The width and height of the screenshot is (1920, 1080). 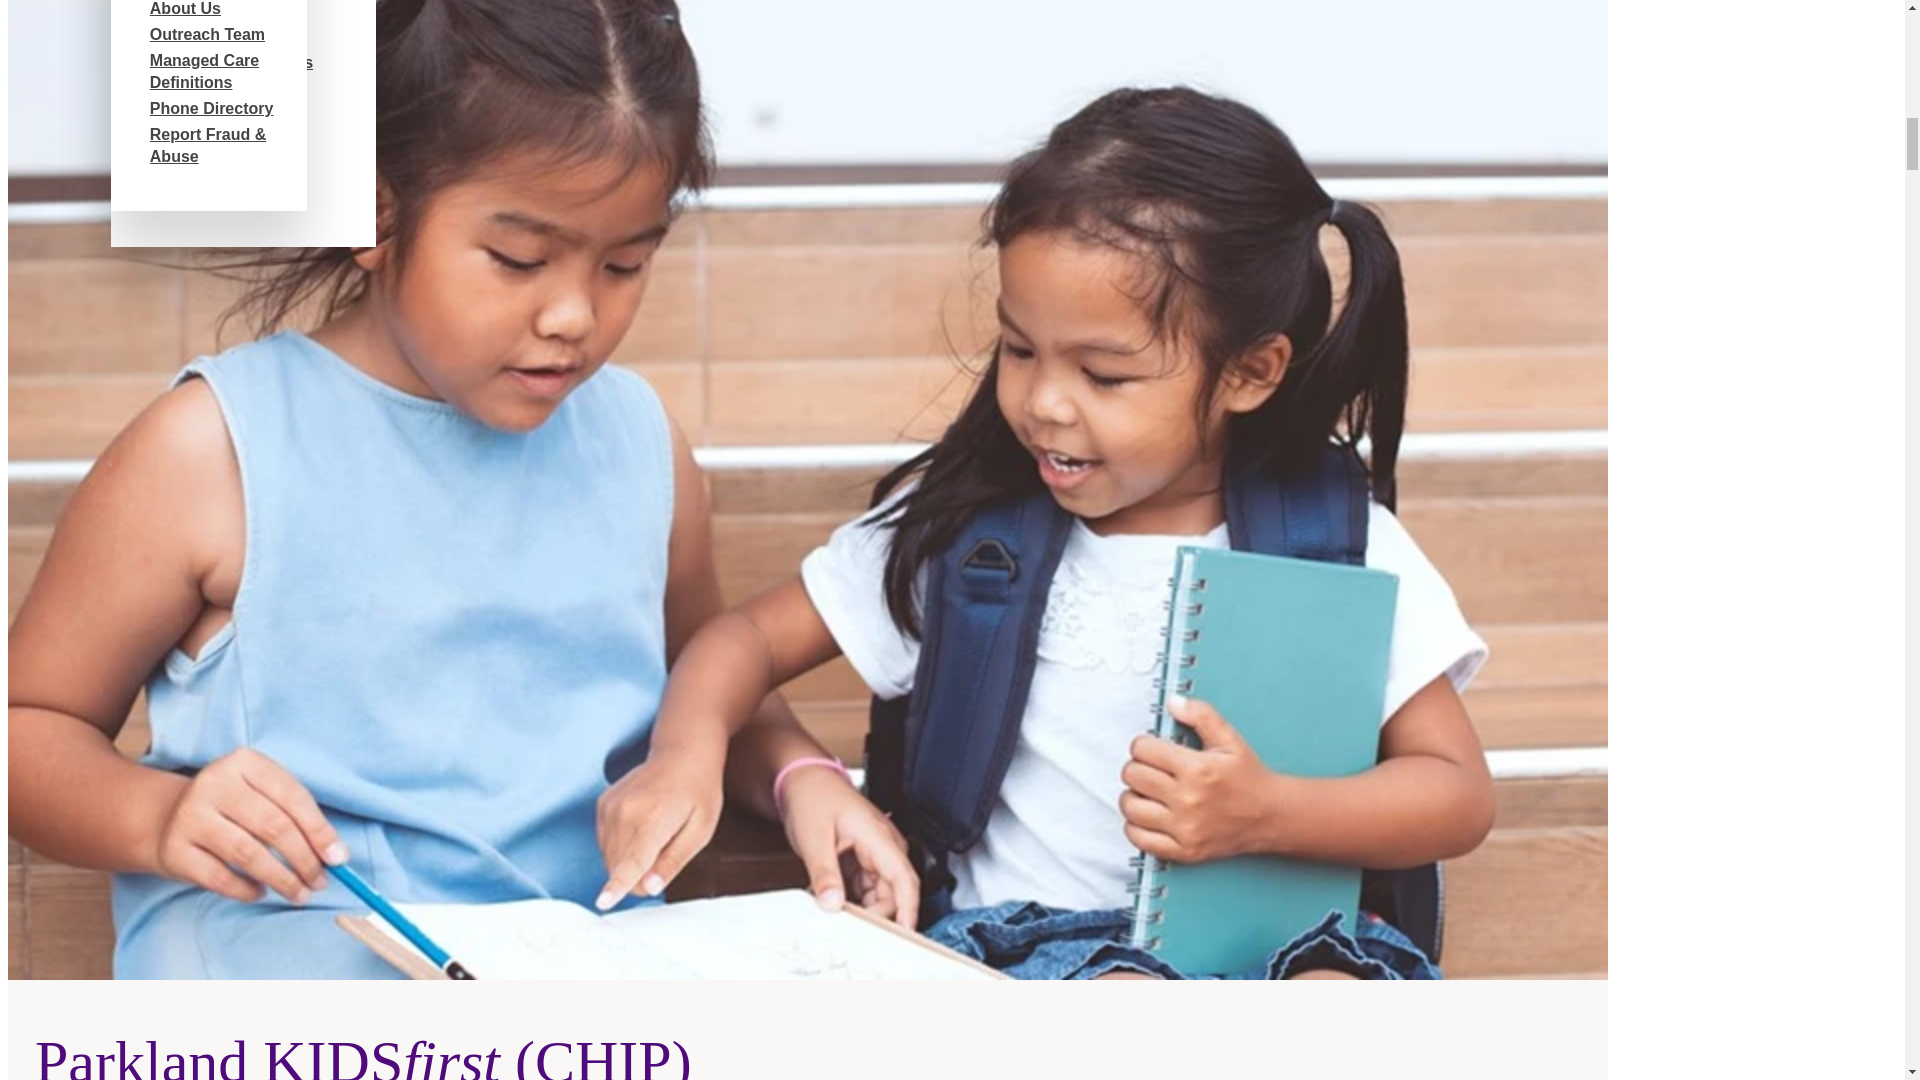 What do you see at coordinates (198, 36) in the screenshot?
I see `Members` at bounding box center [198, 36].